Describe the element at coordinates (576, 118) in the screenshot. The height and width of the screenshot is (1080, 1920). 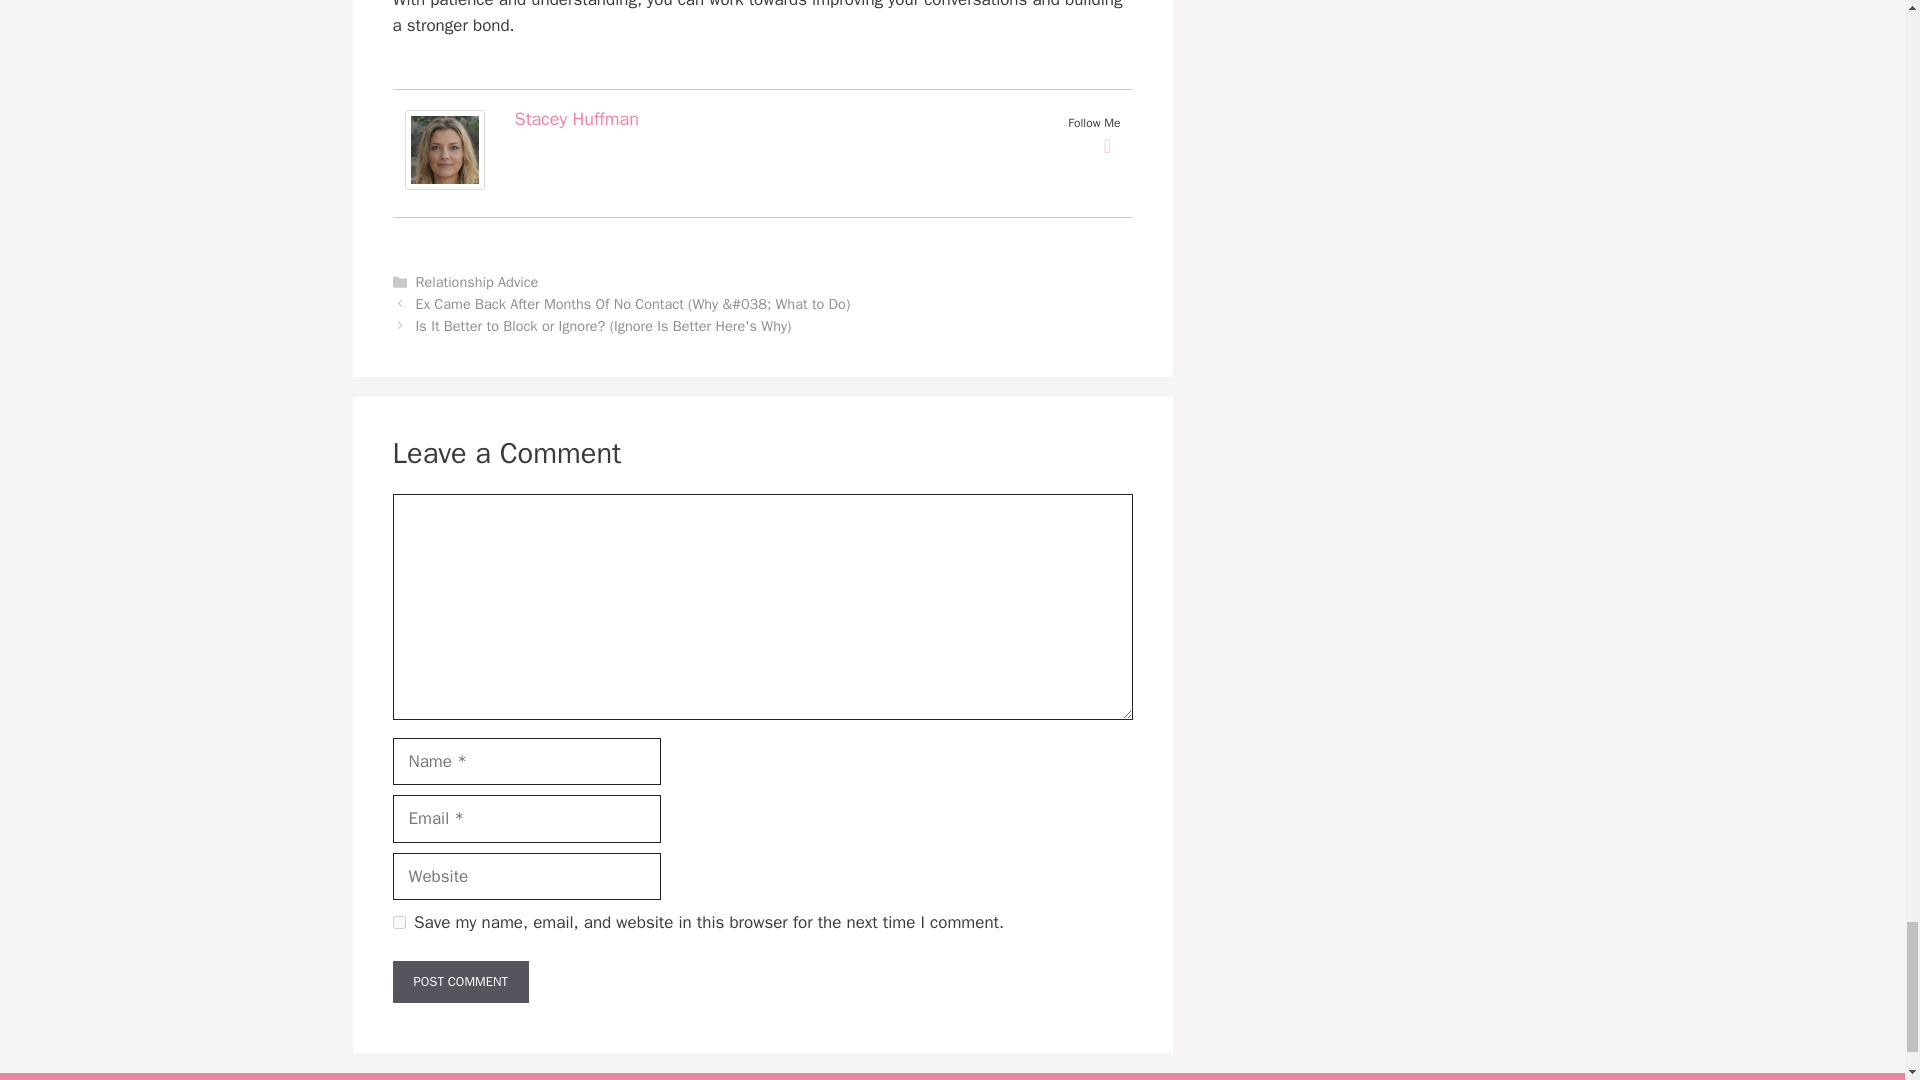
I see `Stacey Huffman` at that location.